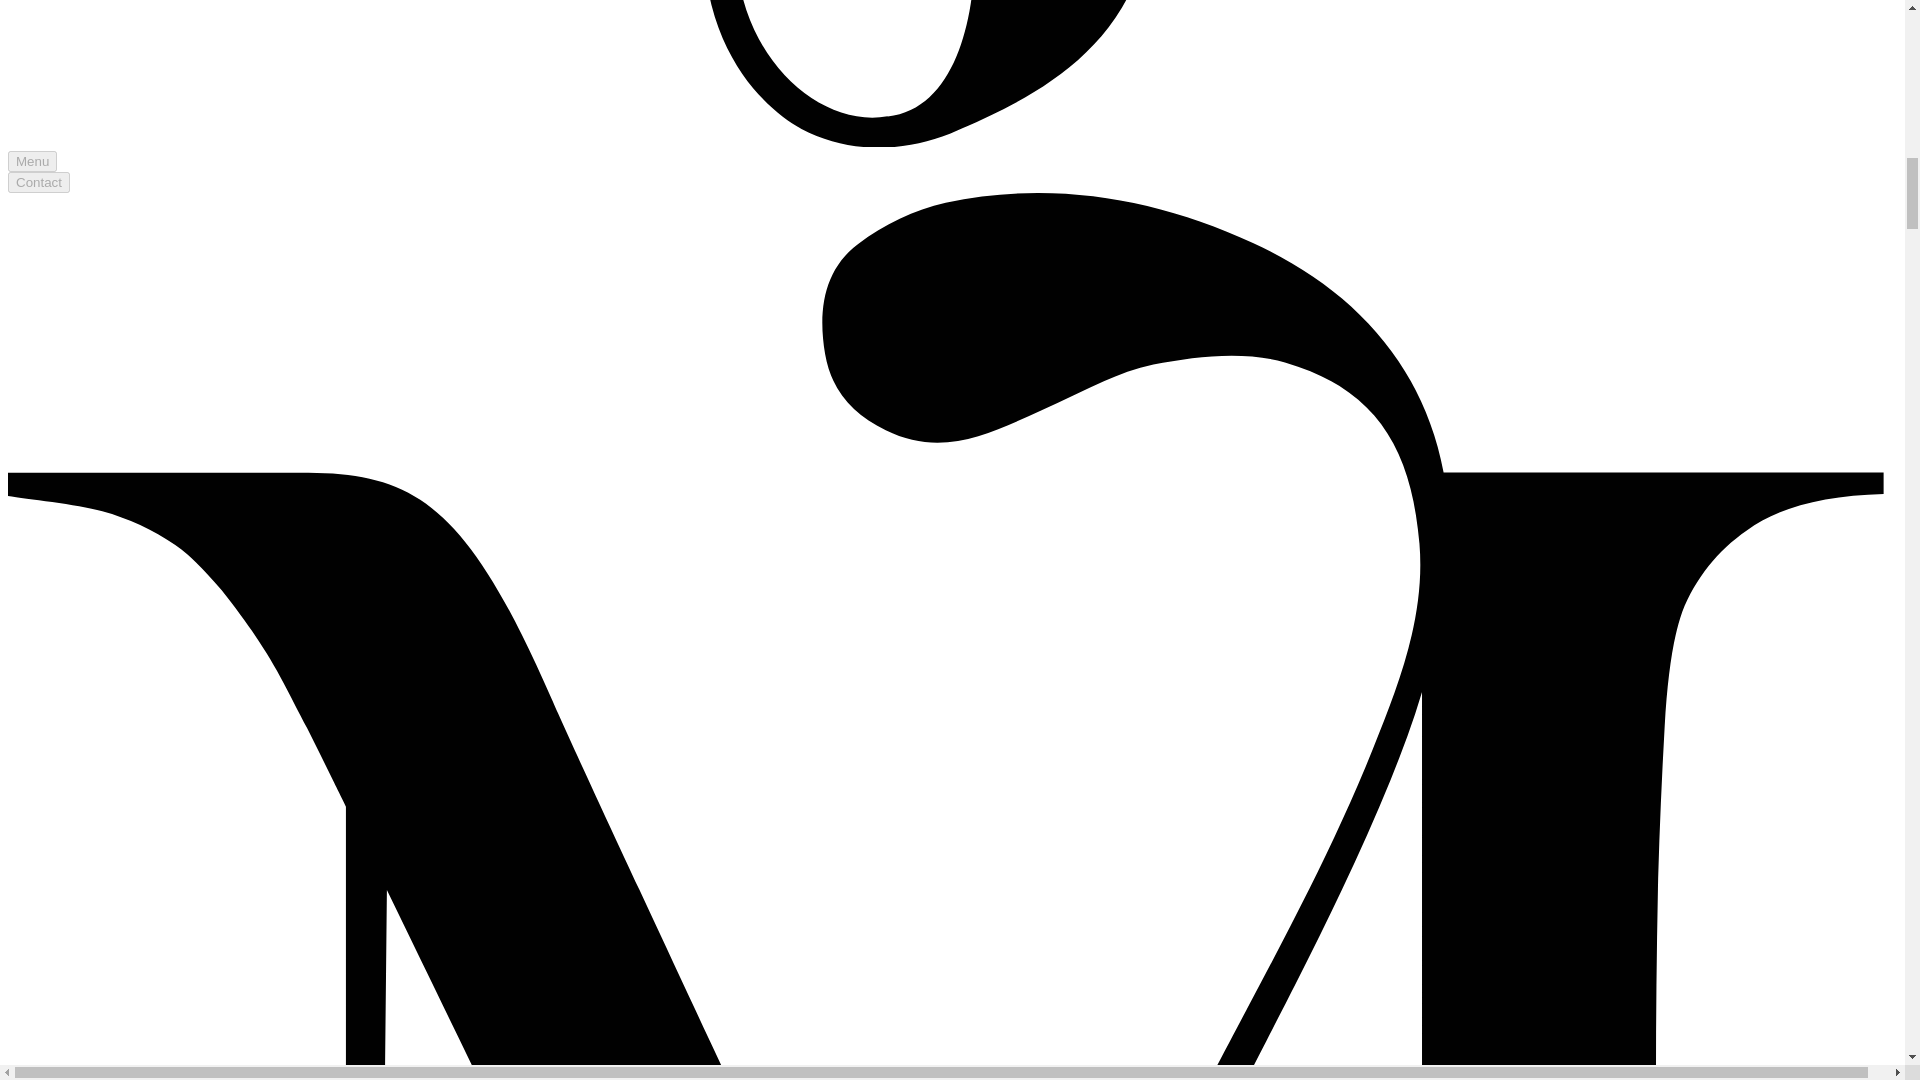 The image size is (1920, 1080). I want to click on Menu, so click(32, 161).